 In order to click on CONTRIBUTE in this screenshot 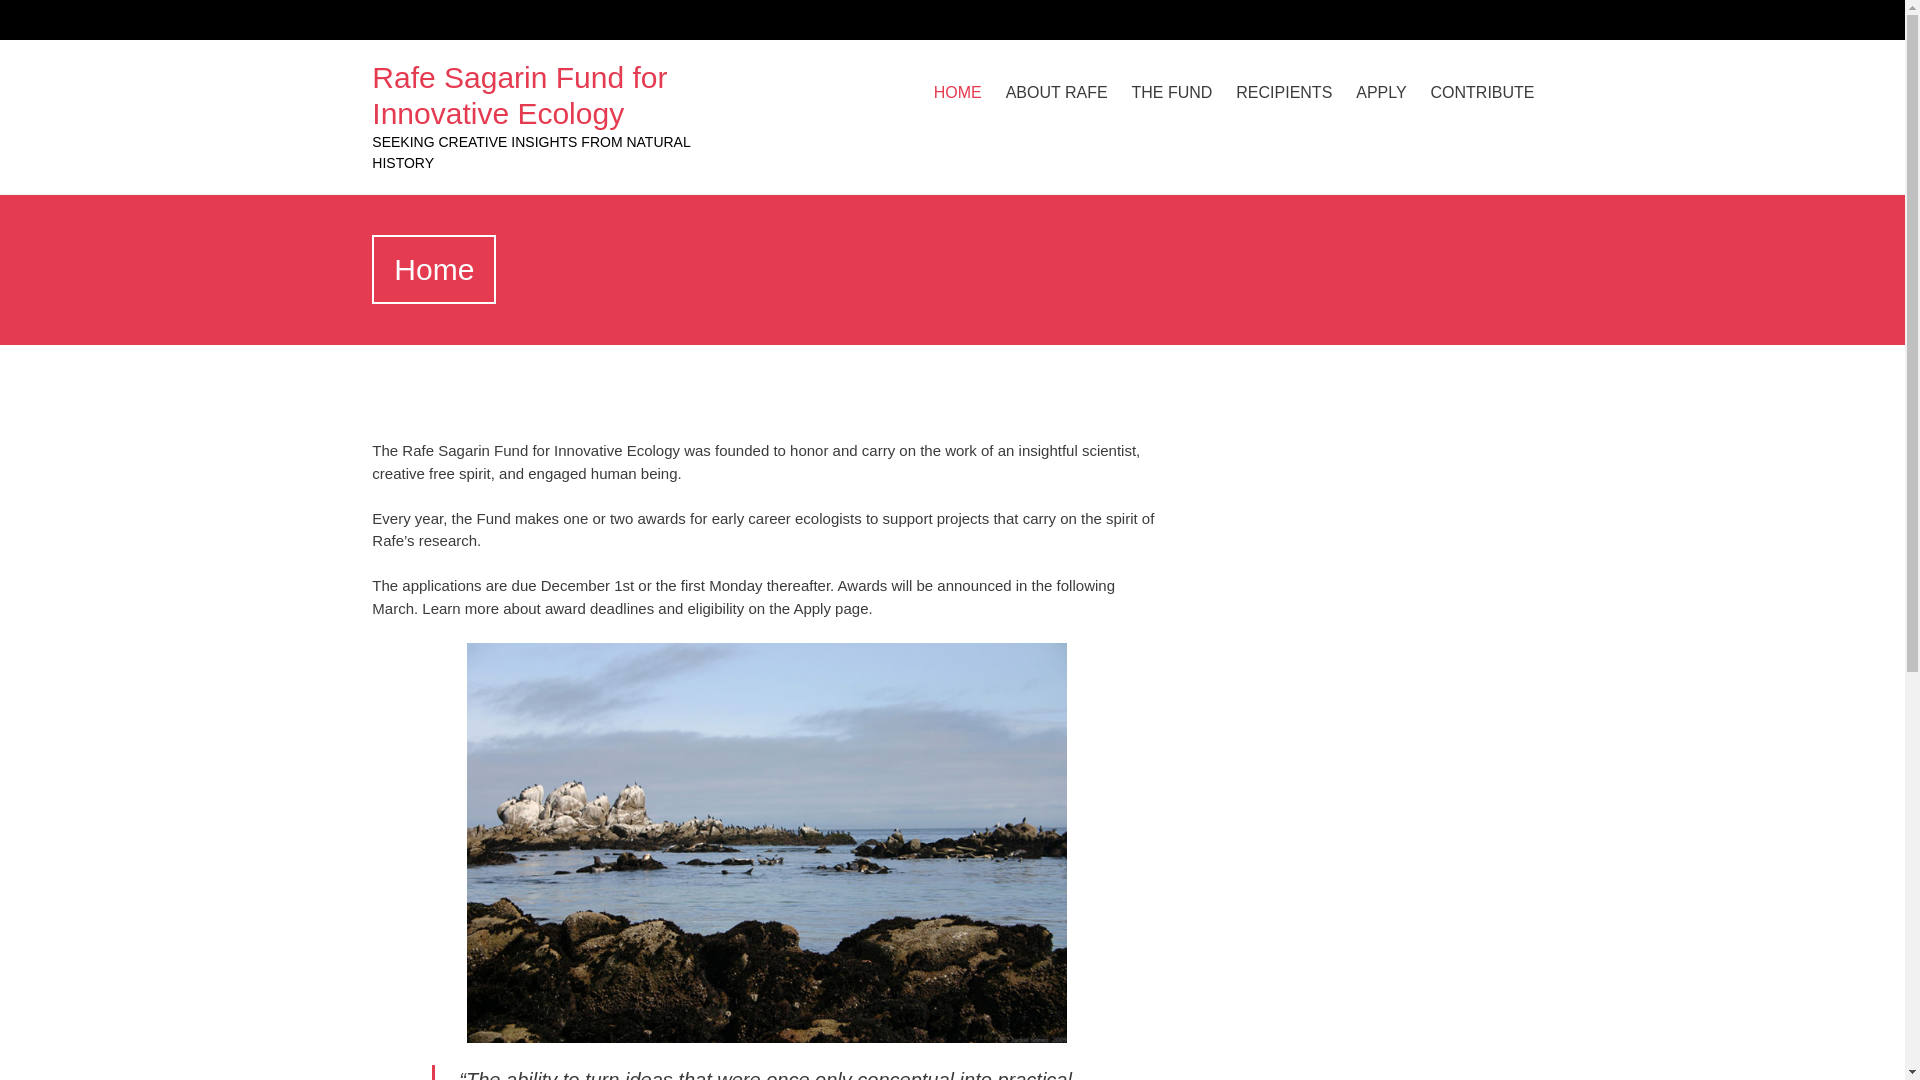, I will do `click(1482, 92)`.